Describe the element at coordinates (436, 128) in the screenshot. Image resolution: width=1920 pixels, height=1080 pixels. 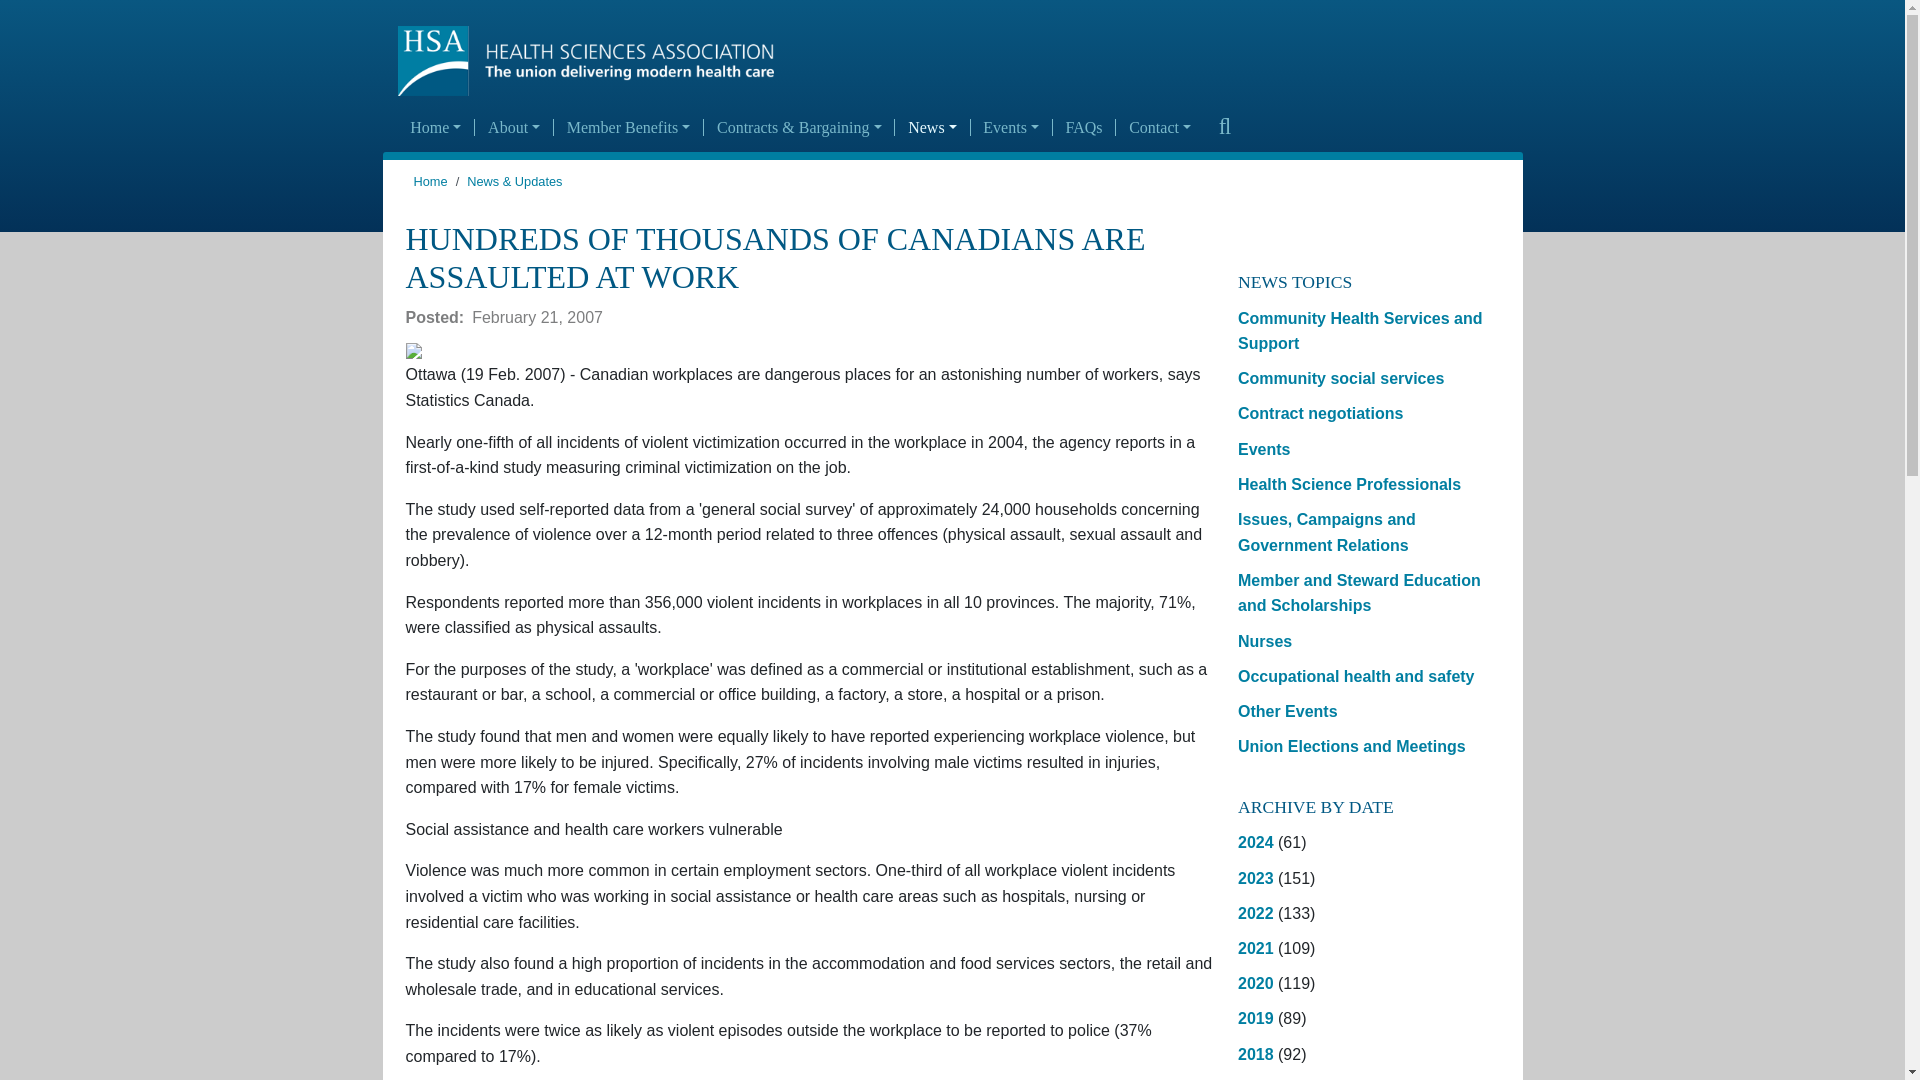
I see `Expand menu Home` at that location.